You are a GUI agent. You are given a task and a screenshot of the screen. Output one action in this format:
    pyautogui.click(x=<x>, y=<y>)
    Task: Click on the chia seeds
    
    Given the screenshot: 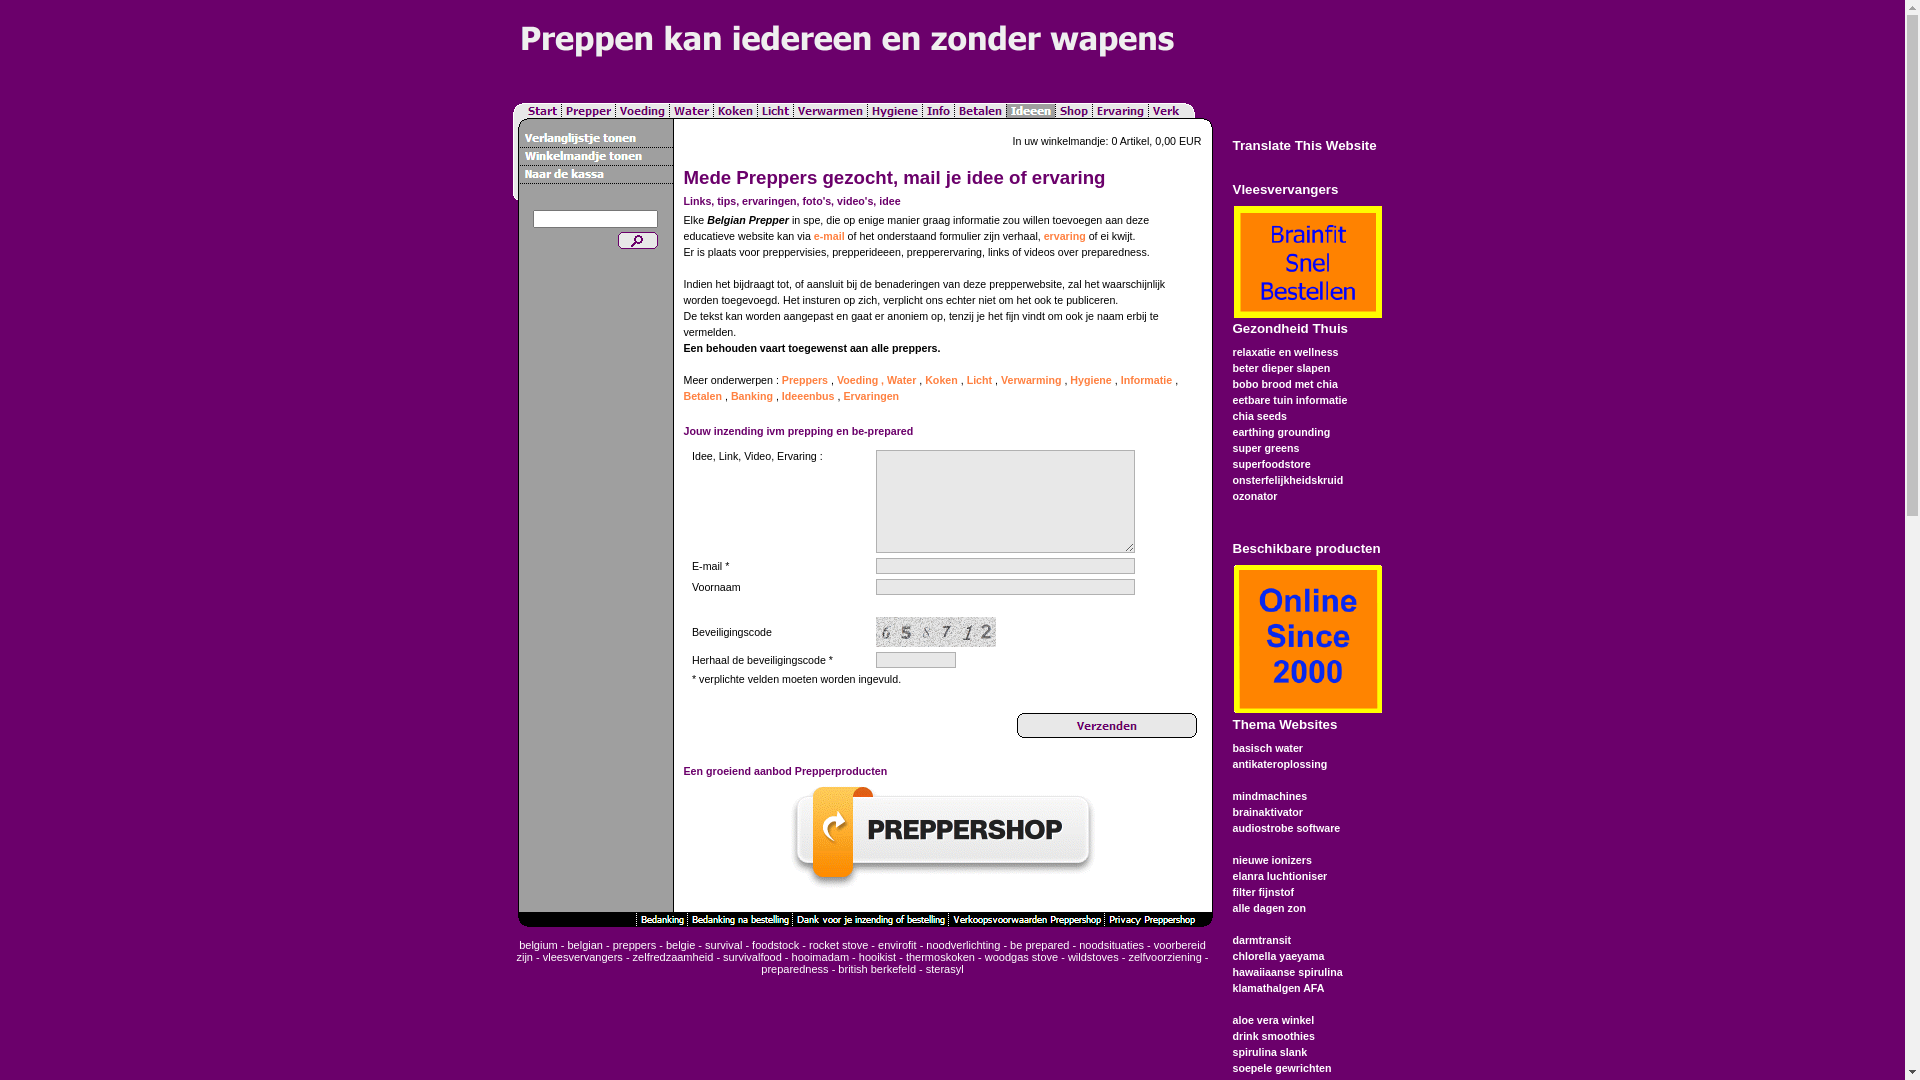 What is the action you would take?
    pyautogui.click(x=1260, y=416)
    